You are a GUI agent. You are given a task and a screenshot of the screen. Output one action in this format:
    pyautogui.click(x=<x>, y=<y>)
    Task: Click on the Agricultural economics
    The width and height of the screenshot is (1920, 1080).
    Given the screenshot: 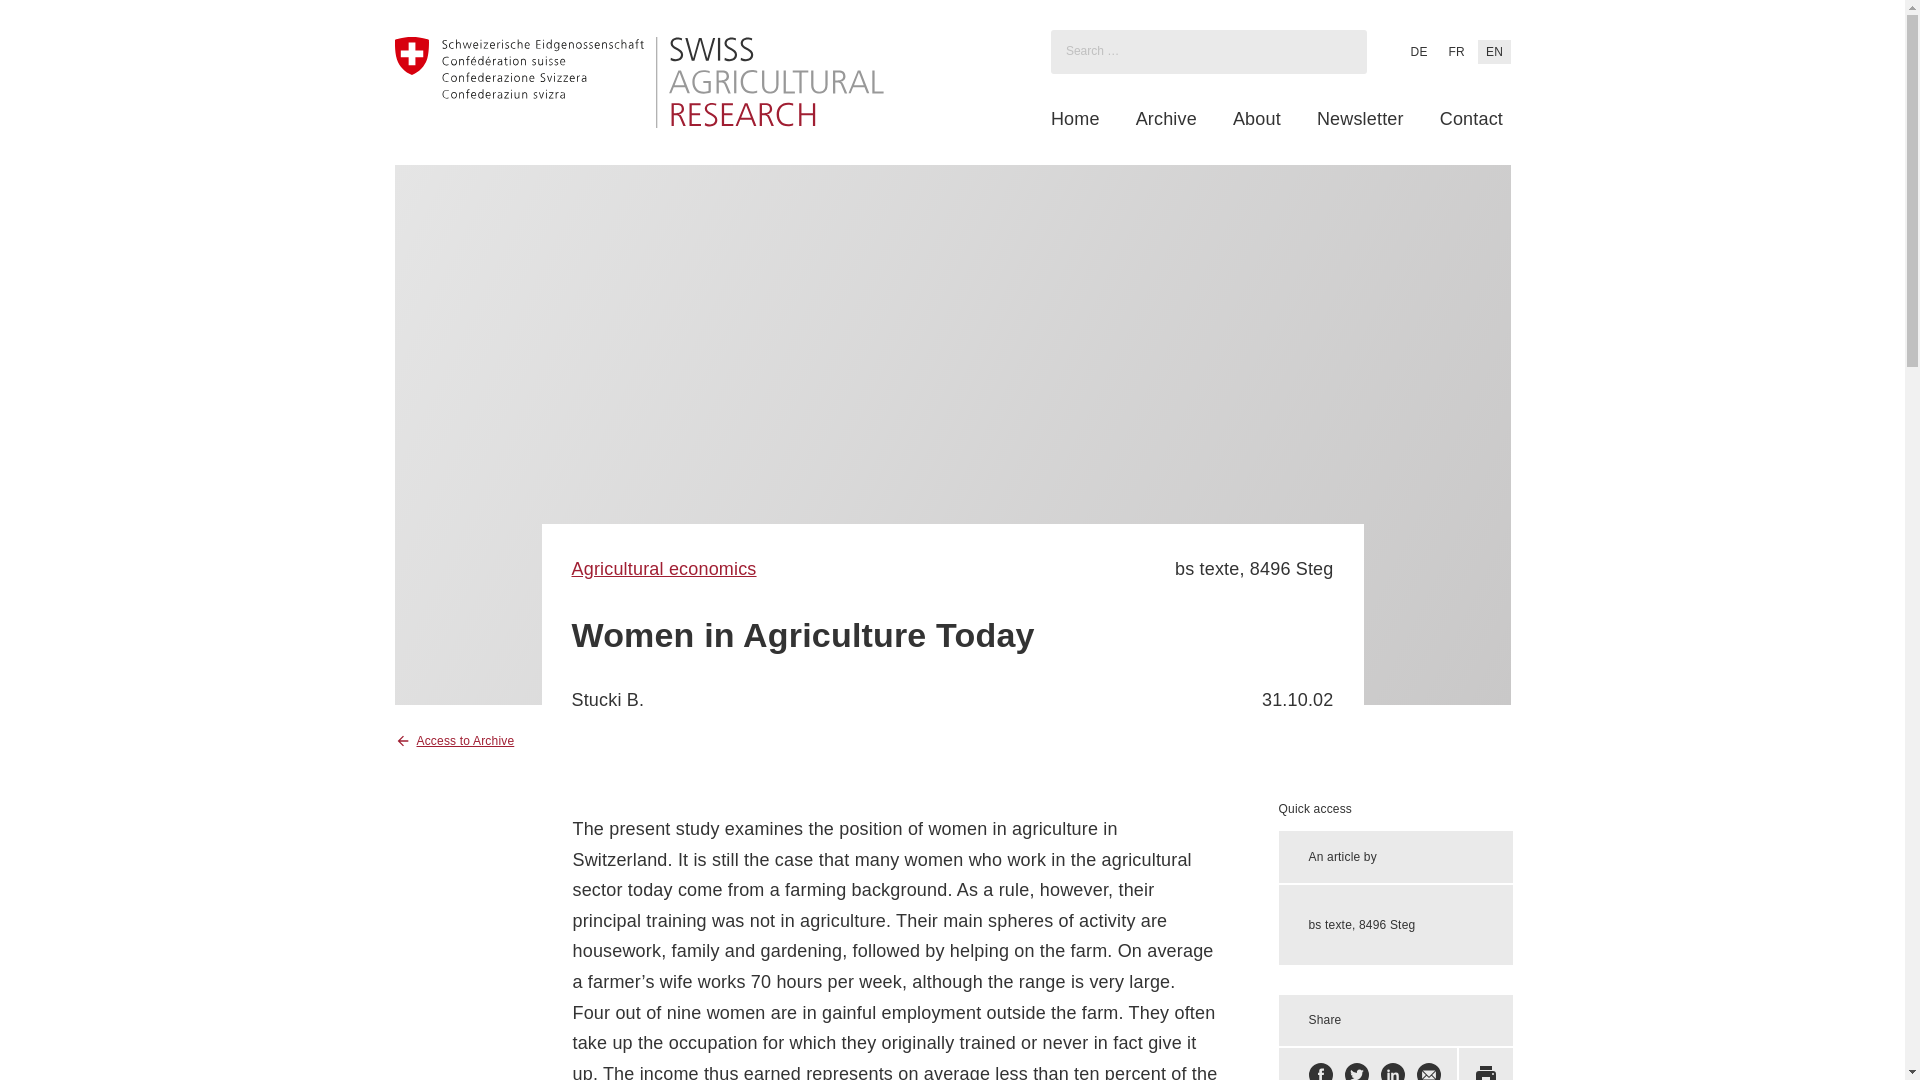 What is the action you would take?
    pyautogui.click(x=664, y=568)
    